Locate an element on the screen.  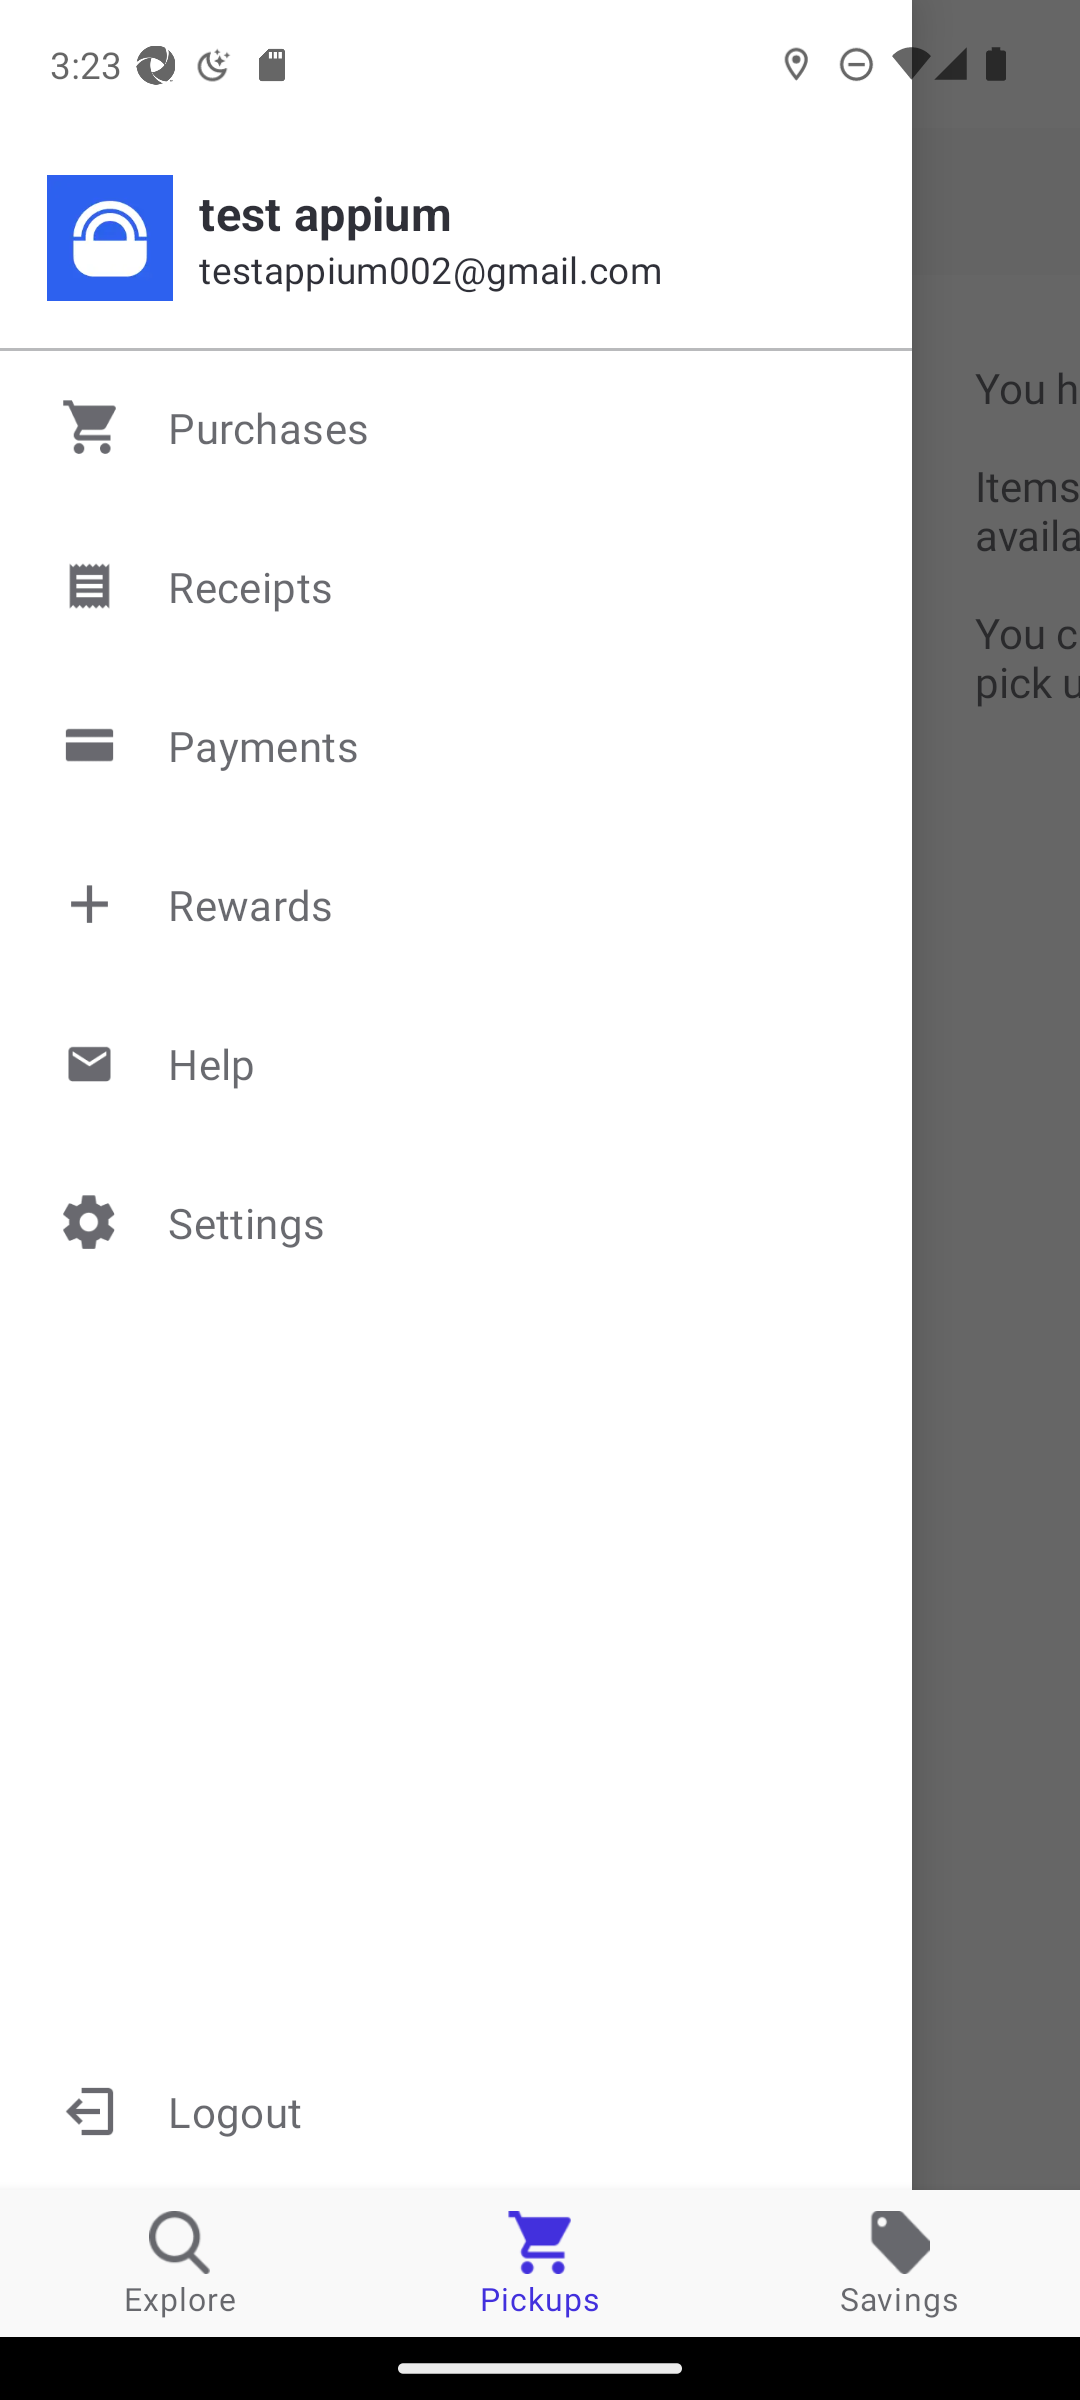
Purchases is located at coordinates (458, 427).